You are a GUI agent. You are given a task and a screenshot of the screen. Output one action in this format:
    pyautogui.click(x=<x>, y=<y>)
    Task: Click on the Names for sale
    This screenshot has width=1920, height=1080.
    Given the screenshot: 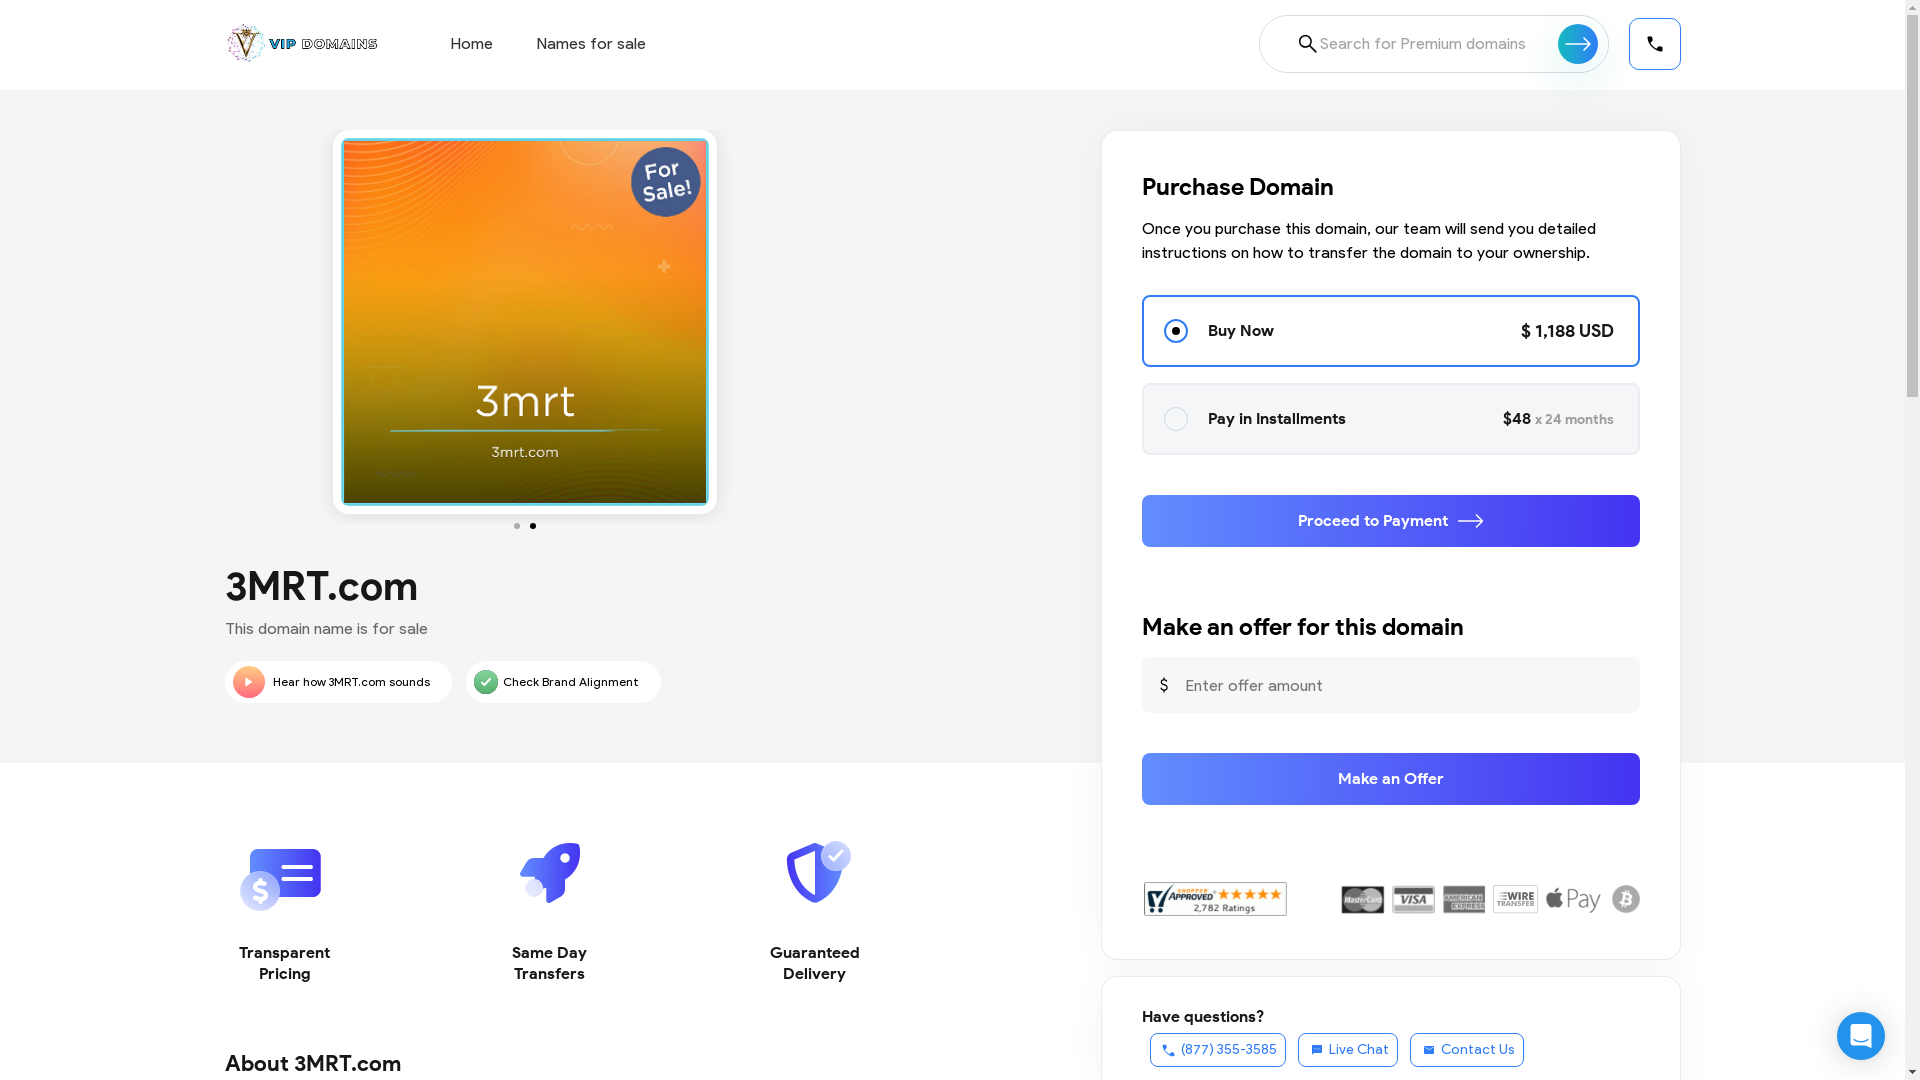 What is the action you would take?
    pyautogui.click(x=590, y=44)
    